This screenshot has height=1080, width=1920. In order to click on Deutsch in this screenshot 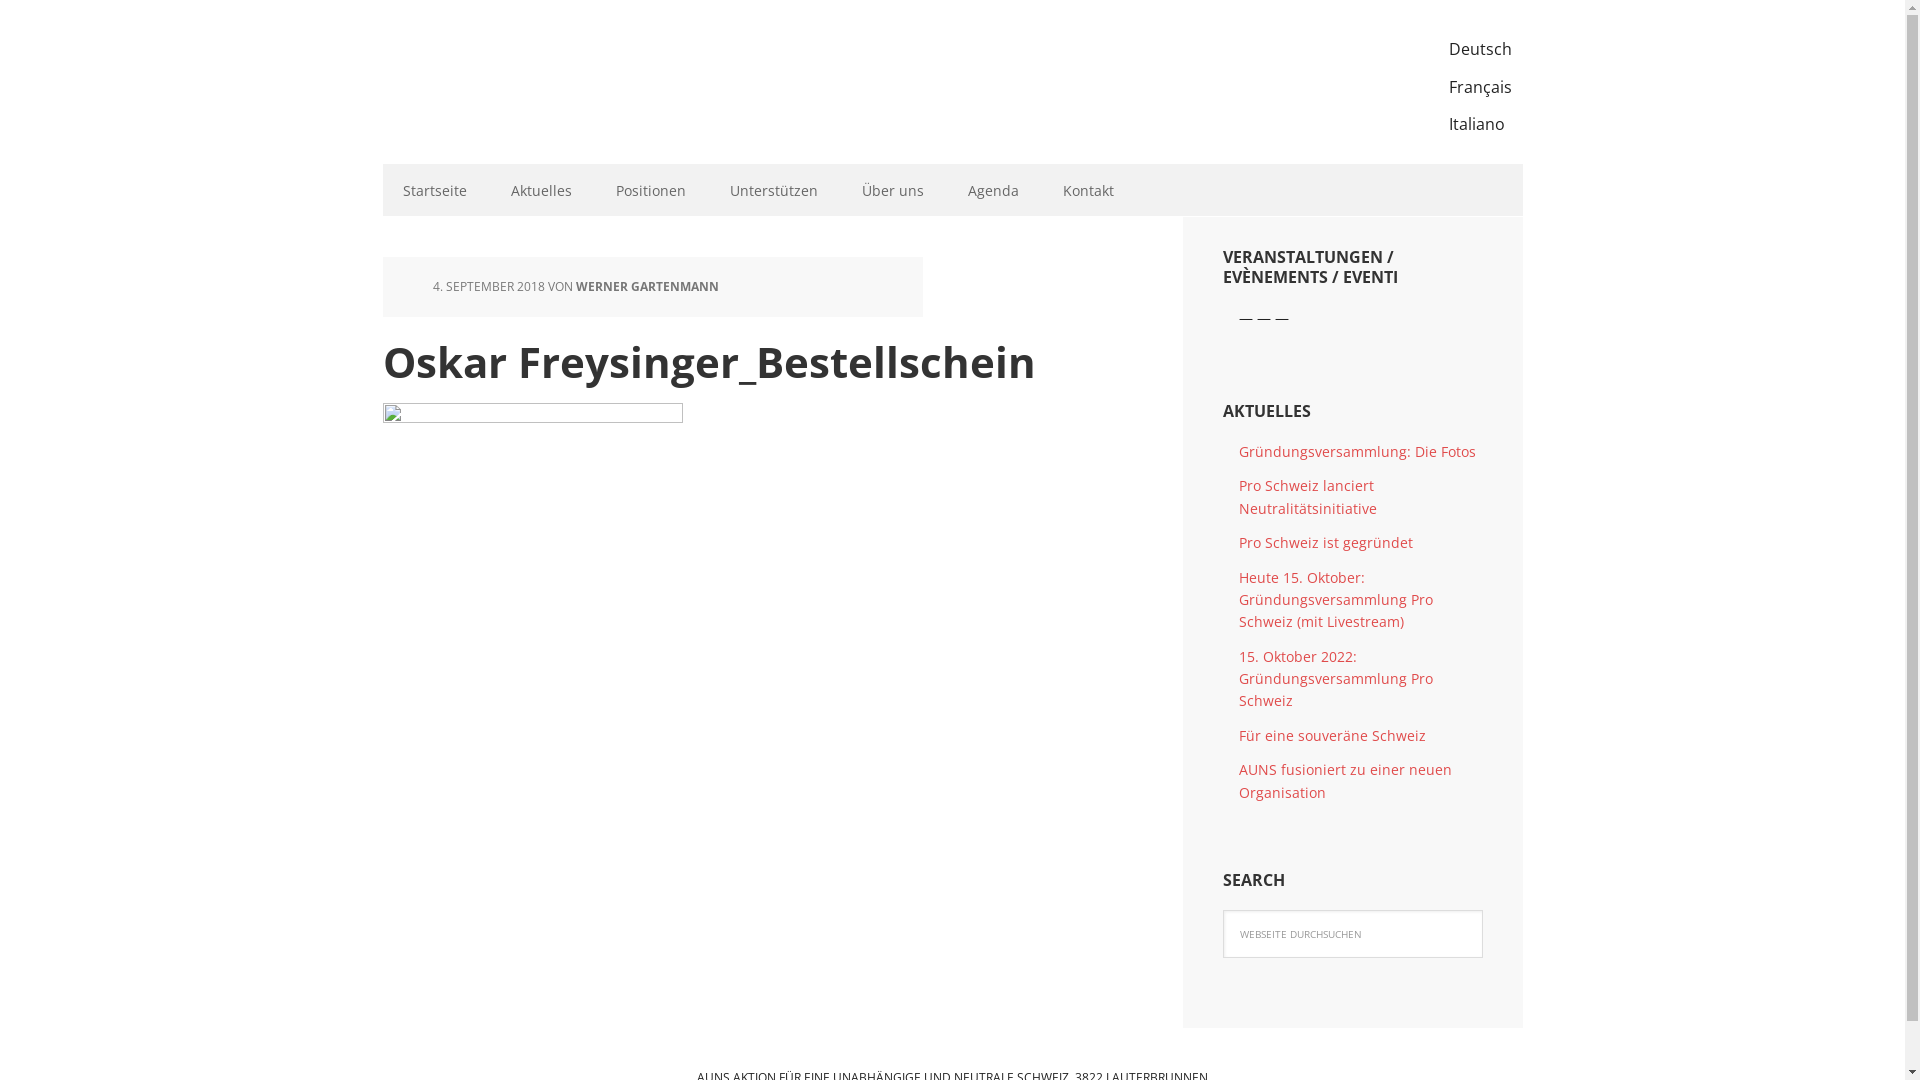, I will do `click(1480, 50)`.